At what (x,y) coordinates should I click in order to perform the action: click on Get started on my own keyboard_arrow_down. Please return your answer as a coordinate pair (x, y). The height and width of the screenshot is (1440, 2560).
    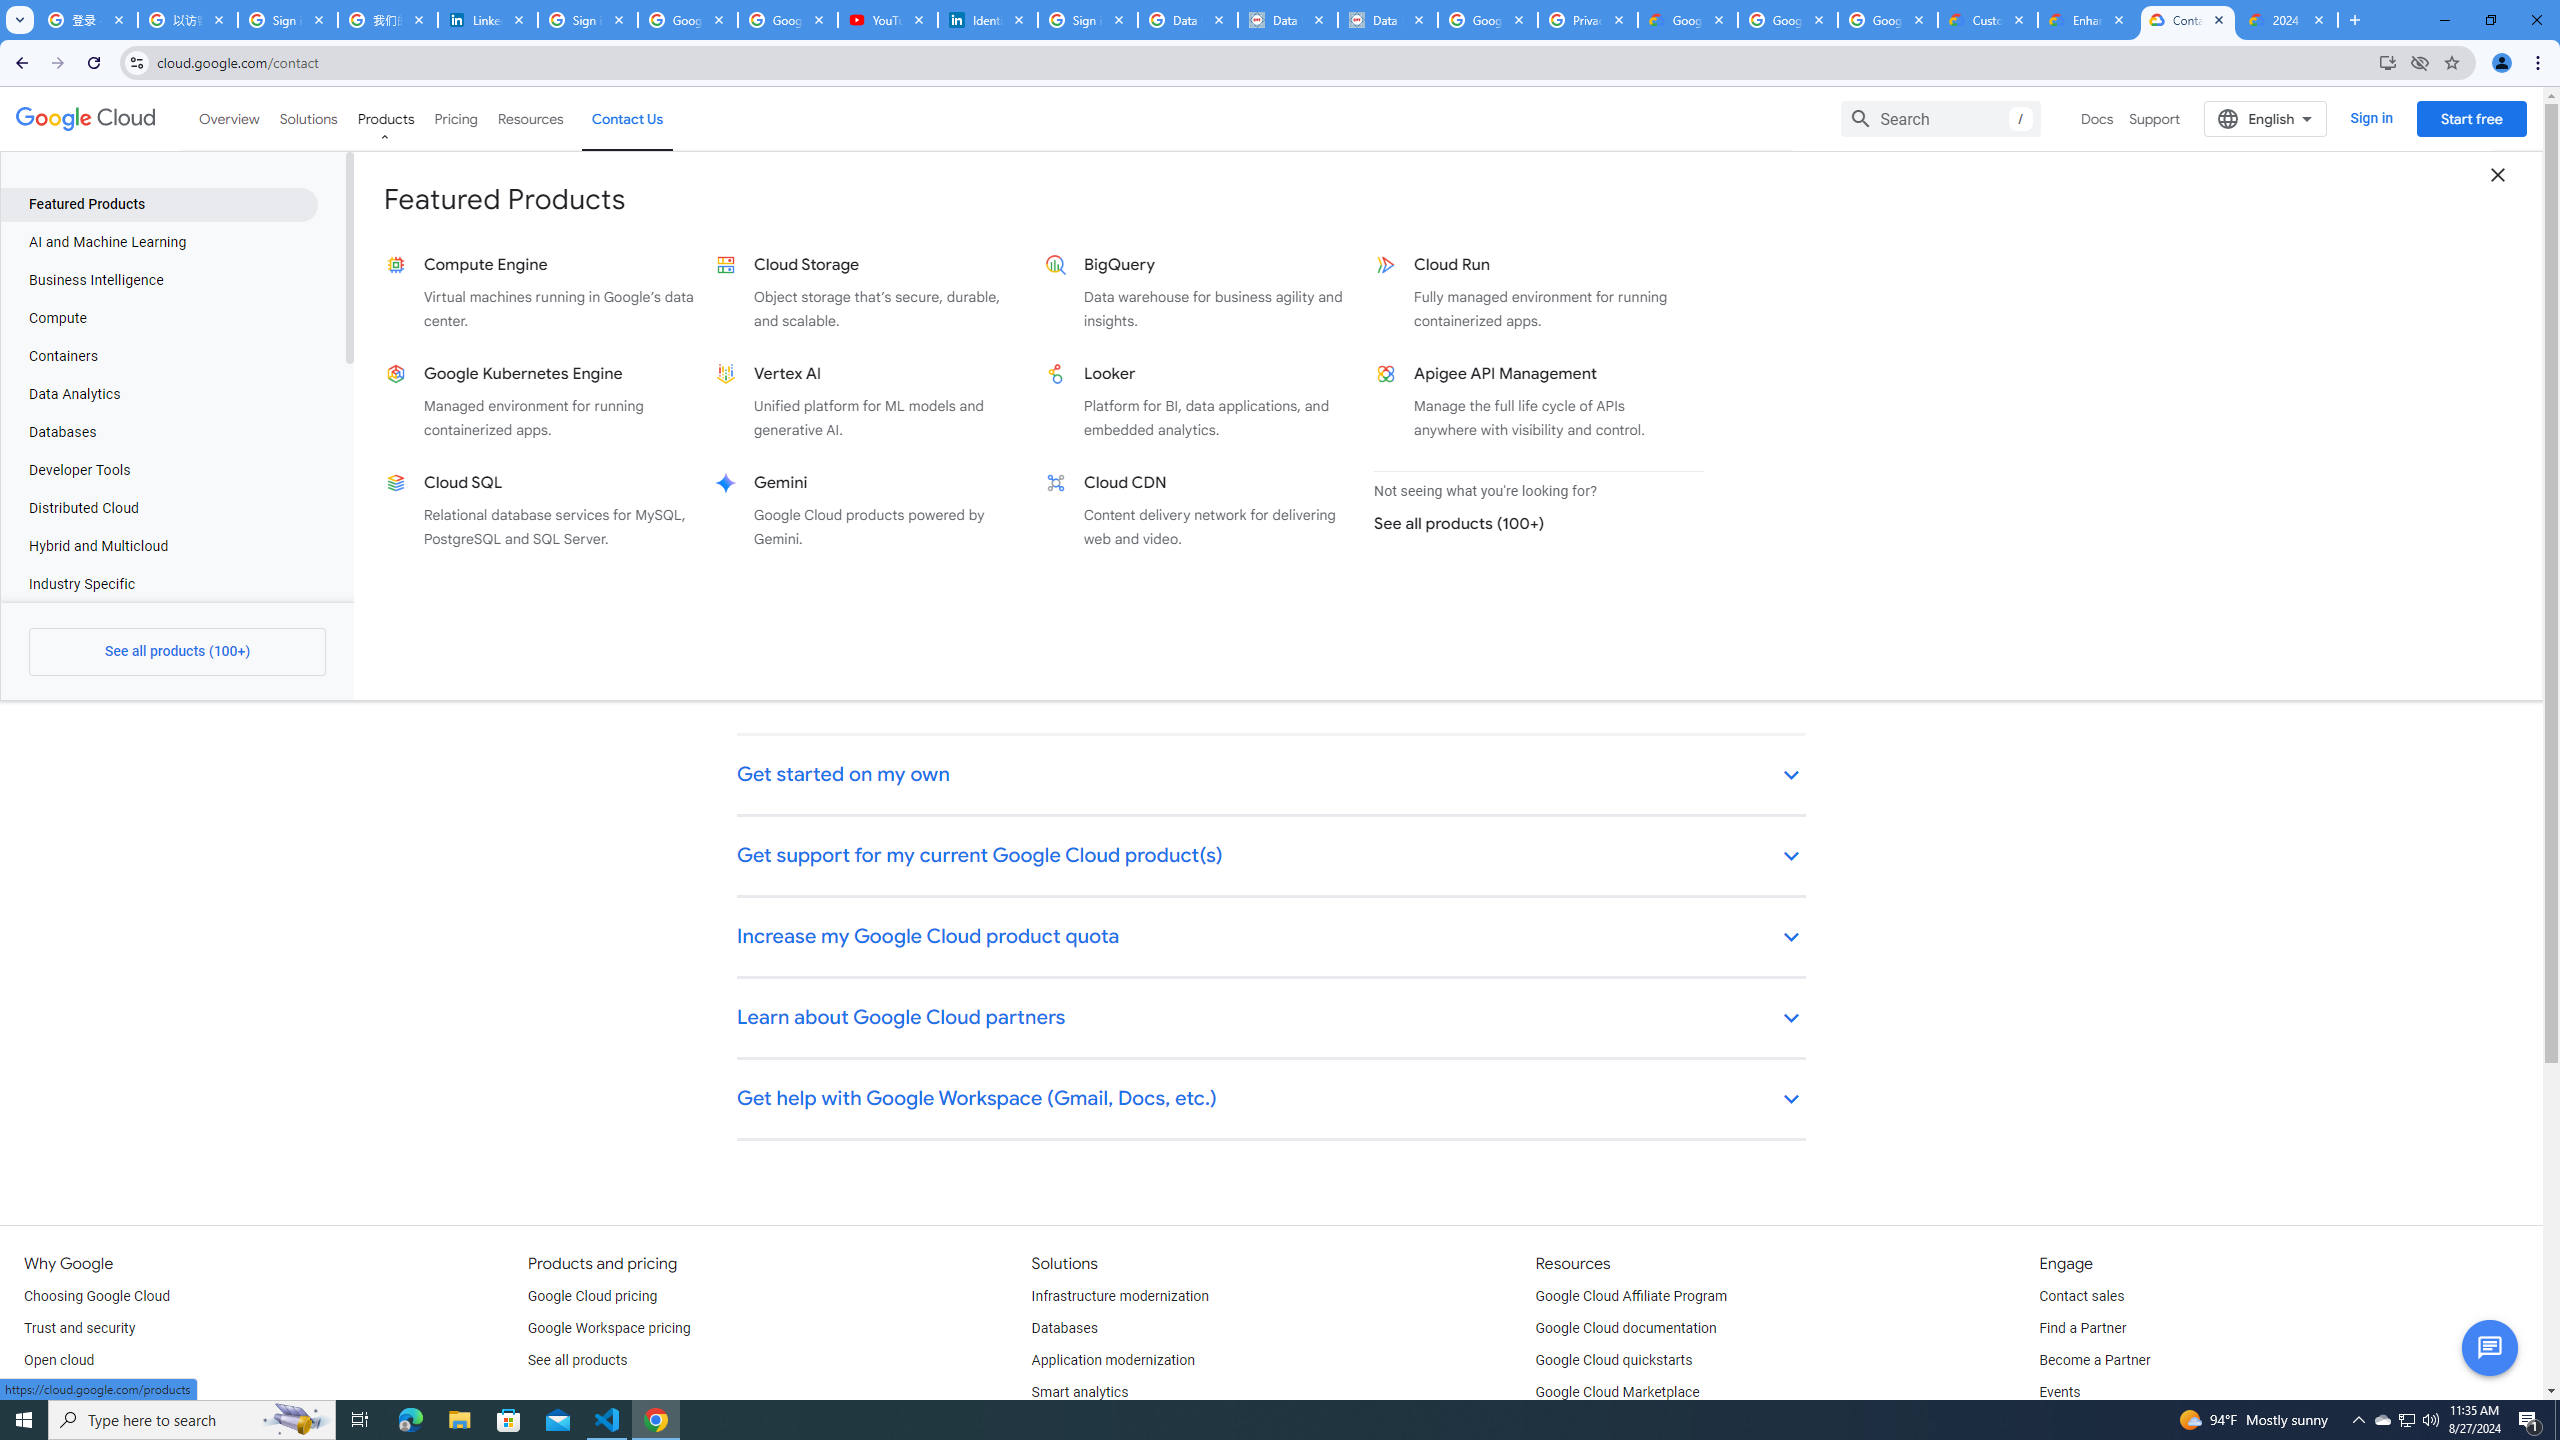
    Looking at the image, I should click on (1272, 776).